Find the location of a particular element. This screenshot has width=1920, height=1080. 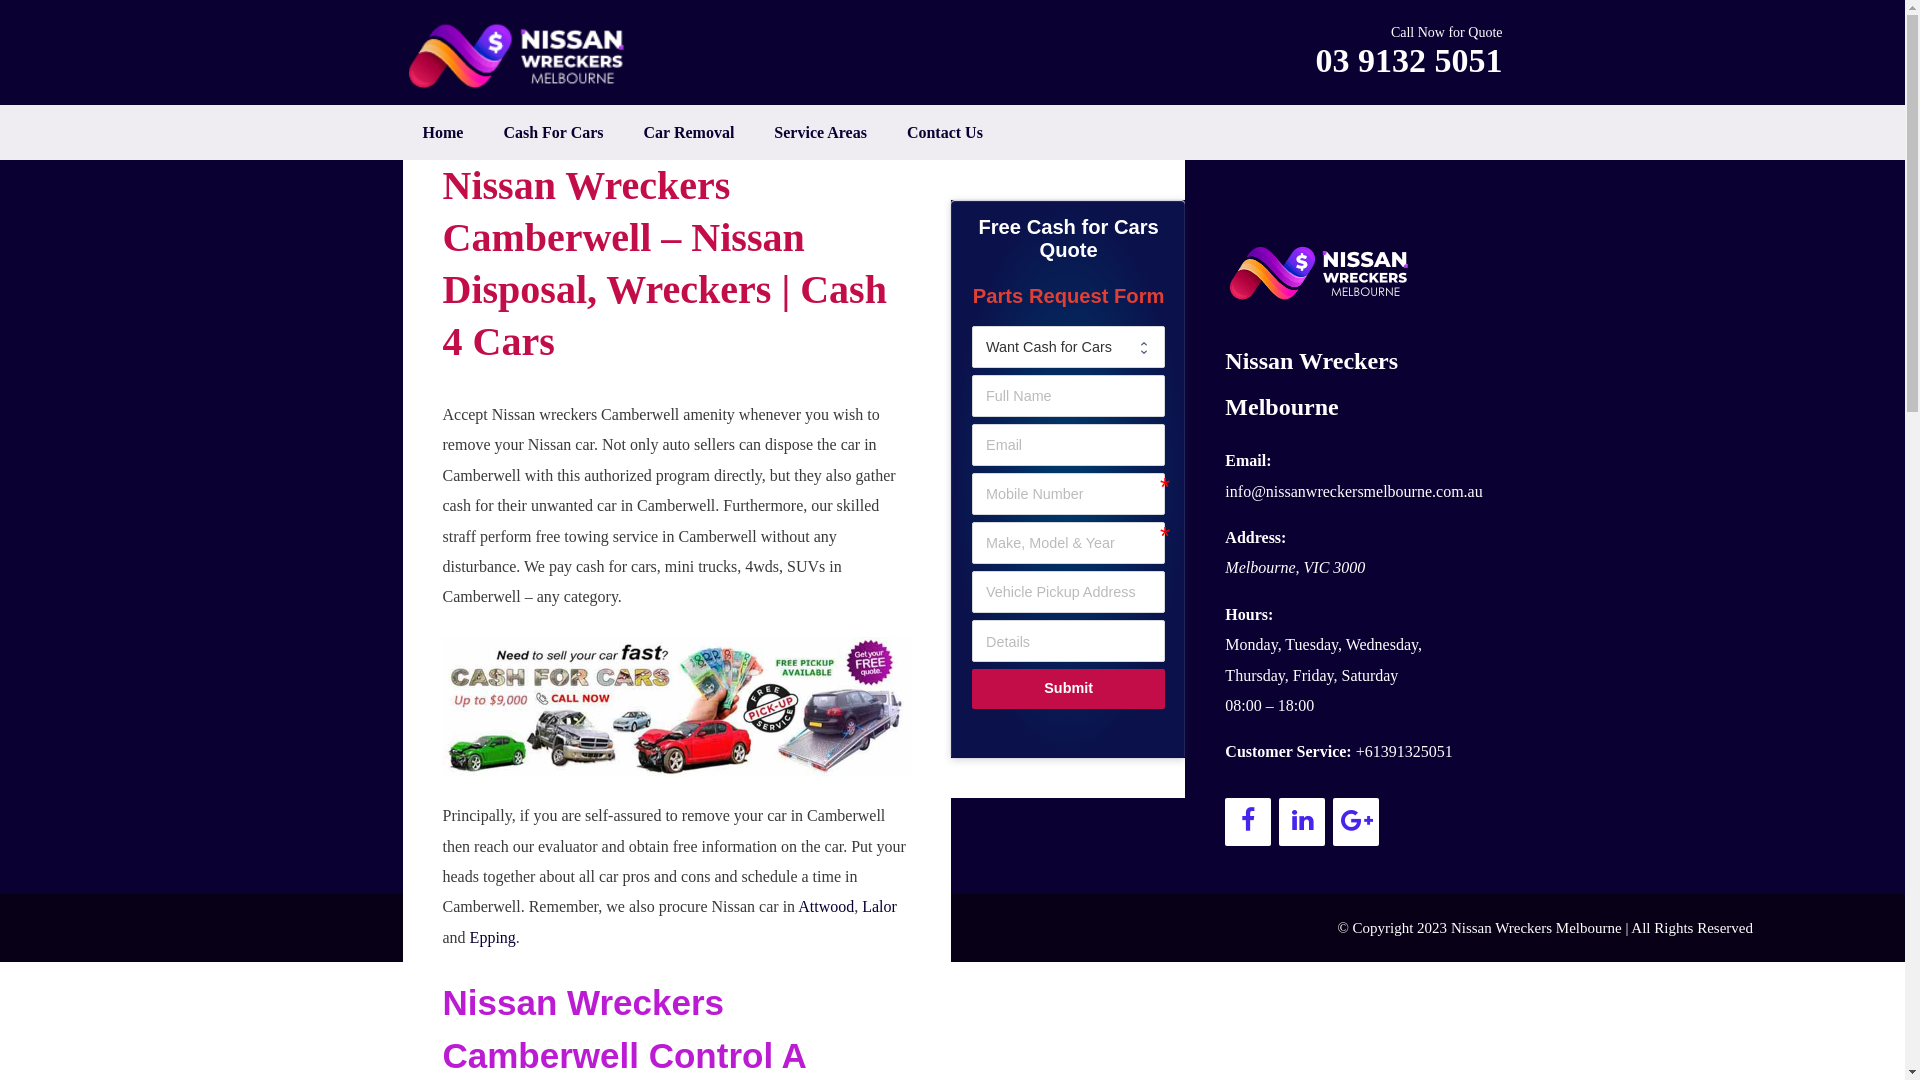

info@nissanwreckersmelbourne.com.au is located at coordinates (1354, 492).